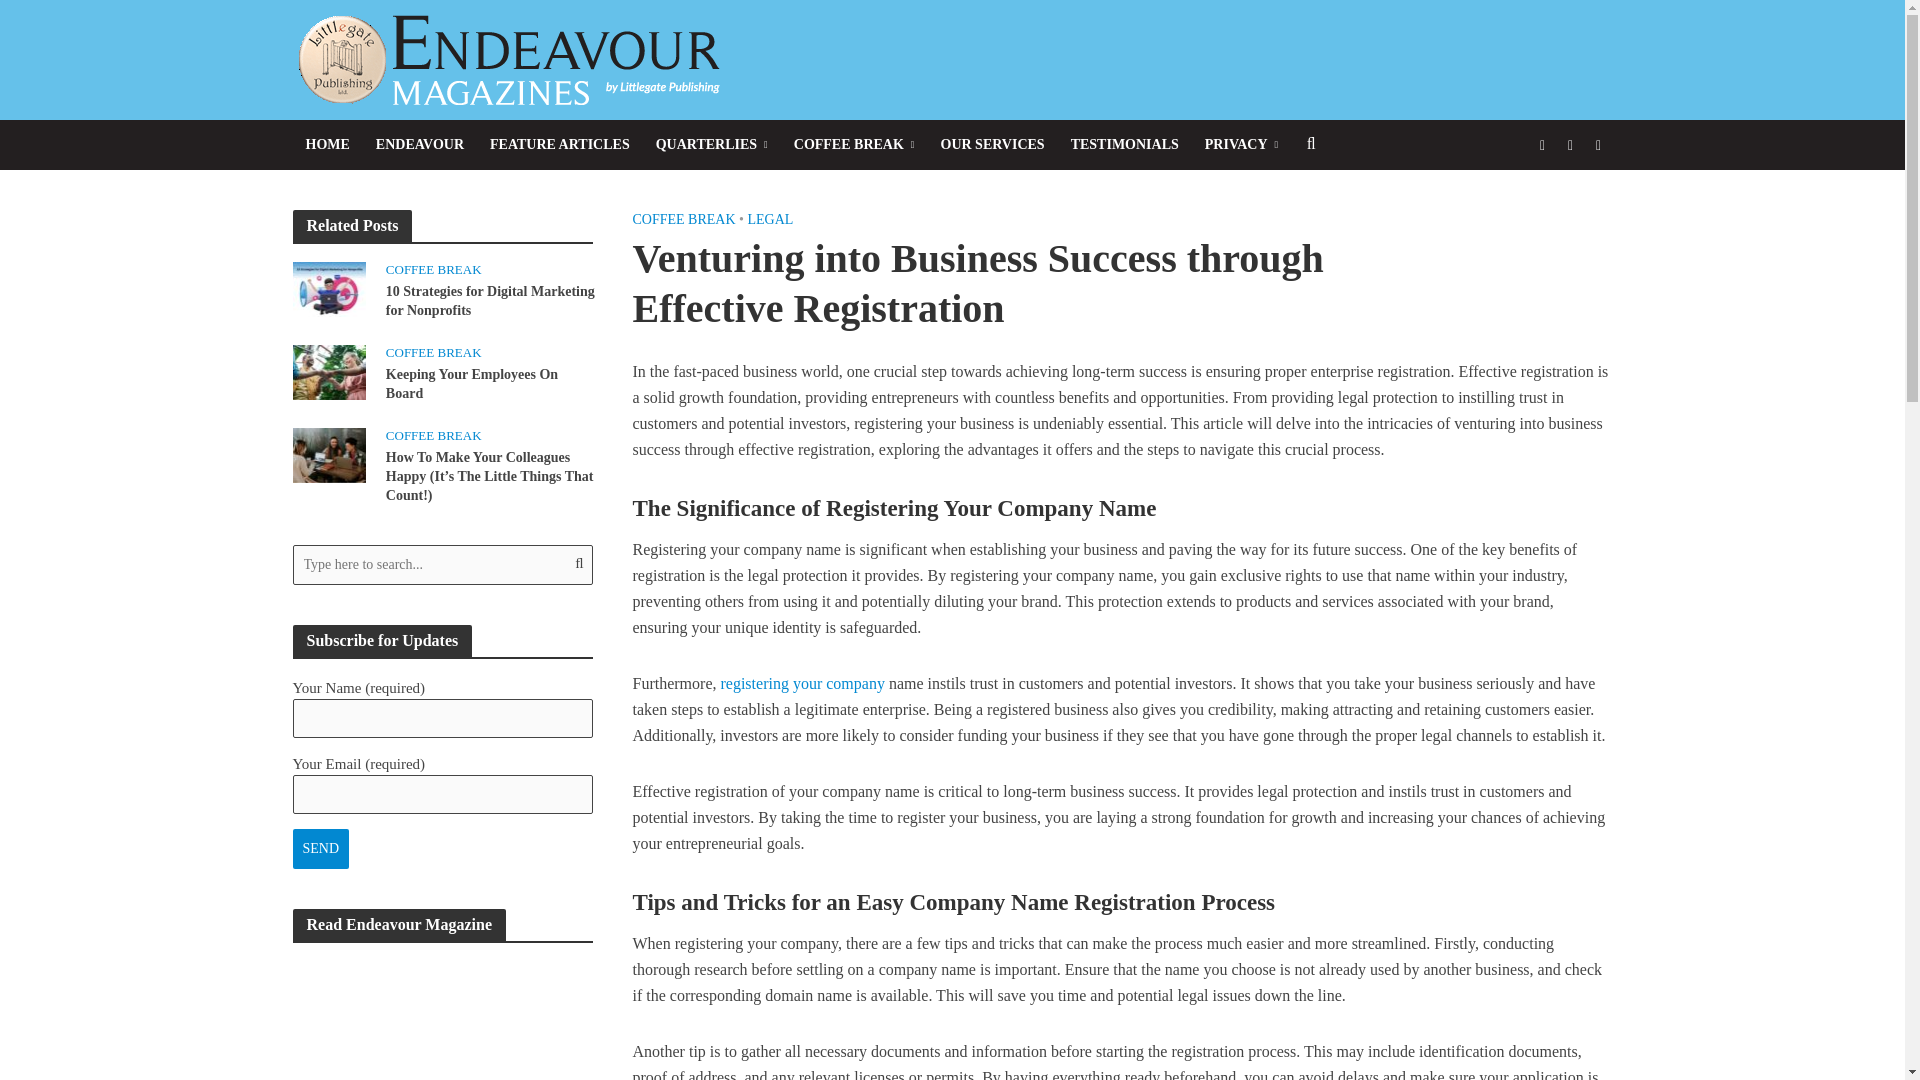 The height and width of the screenshot is (1080, 1920). What do you see at coordinates (328, 287) in the screenshot?
I see `10 Strategies for Digital Marketing for Nonprofits` at bounding box center [328, 287].